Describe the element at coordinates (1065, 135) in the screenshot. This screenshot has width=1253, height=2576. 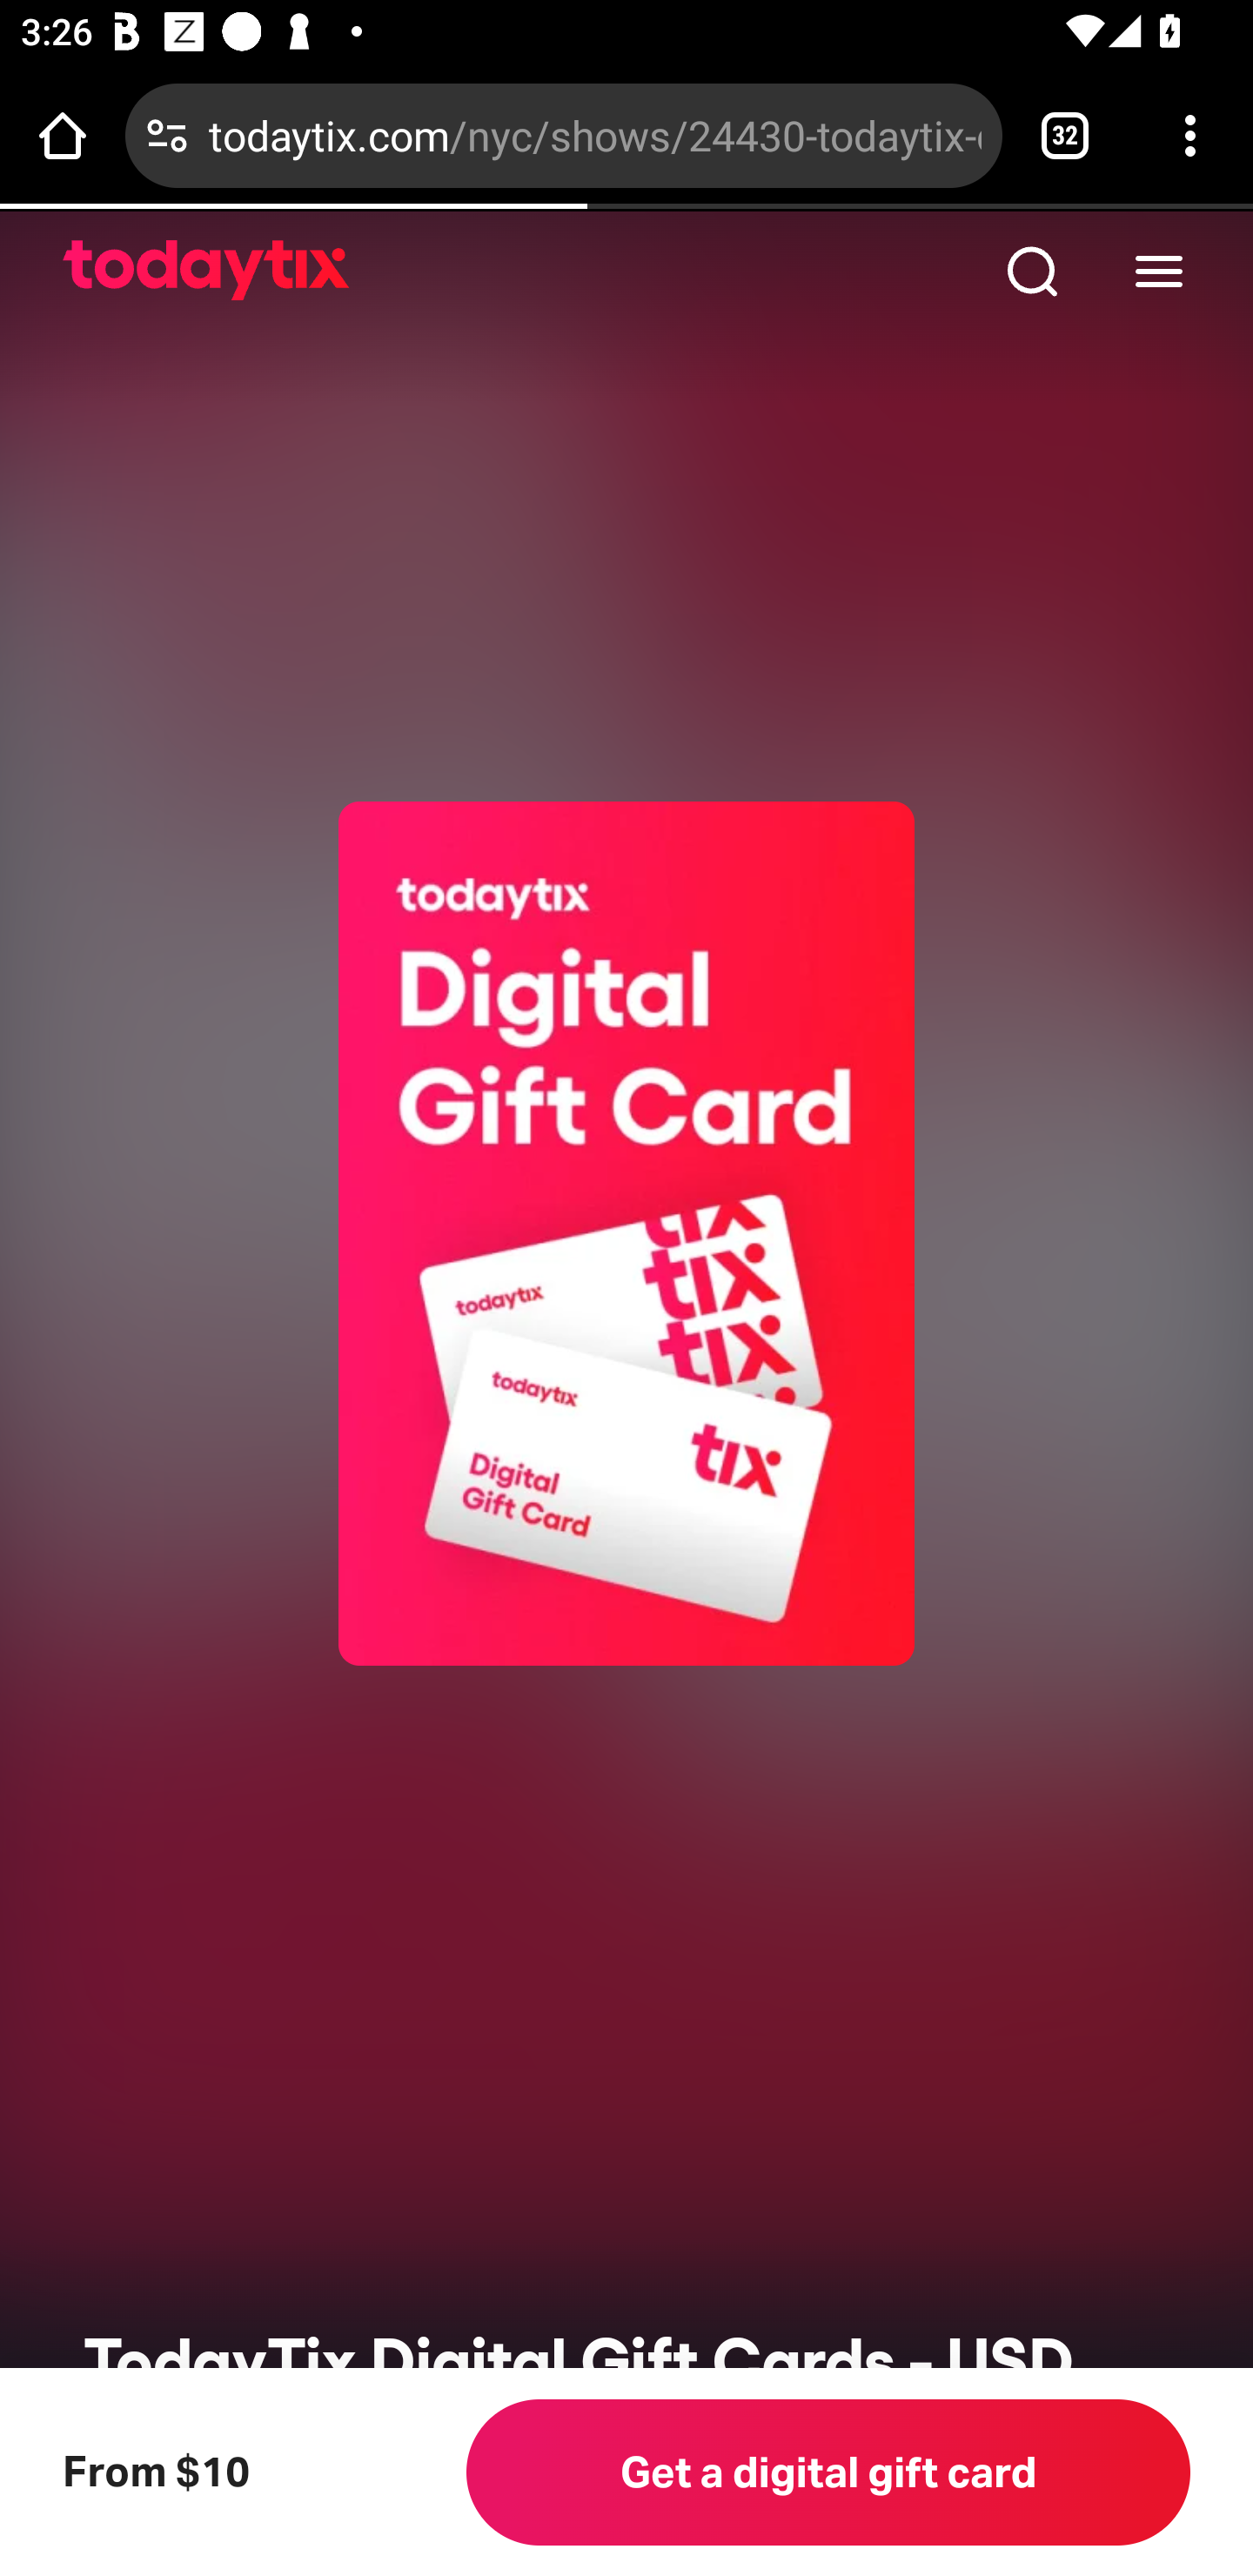
I see `Switch or close tabs` at that location.